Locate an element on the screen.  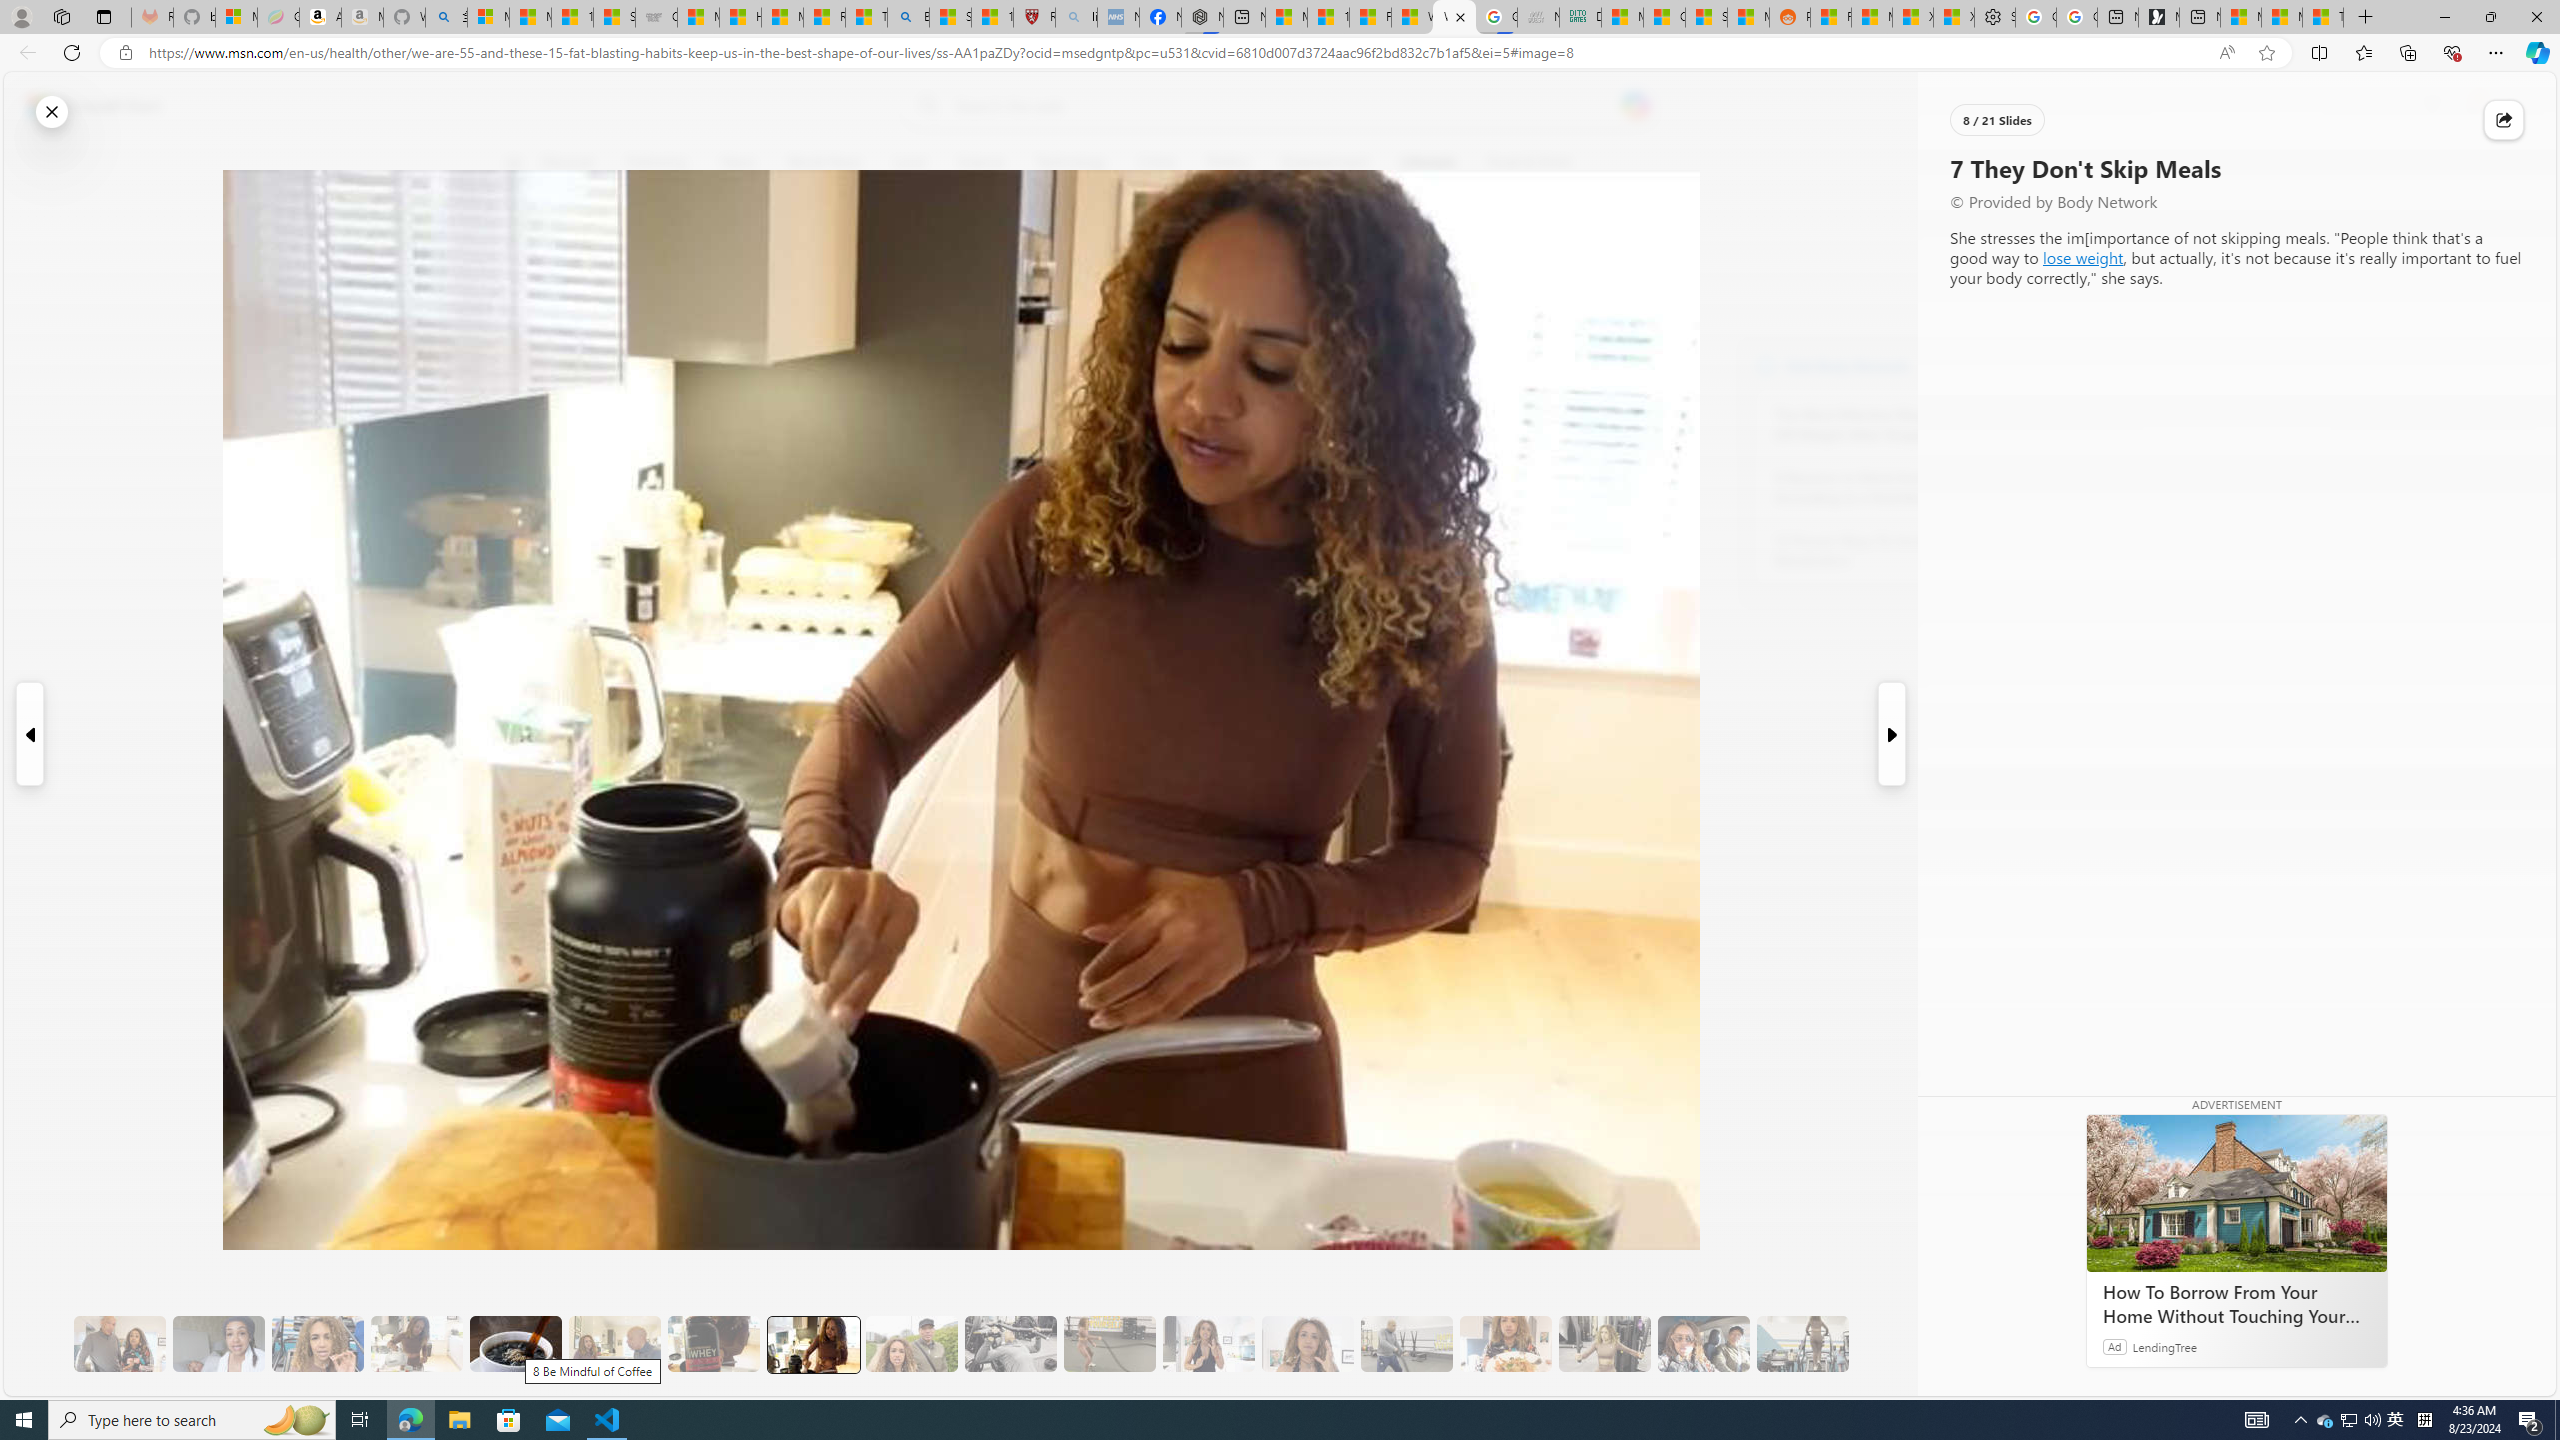
Microsoft Start Gaming is located at coordinates (2158, 17).